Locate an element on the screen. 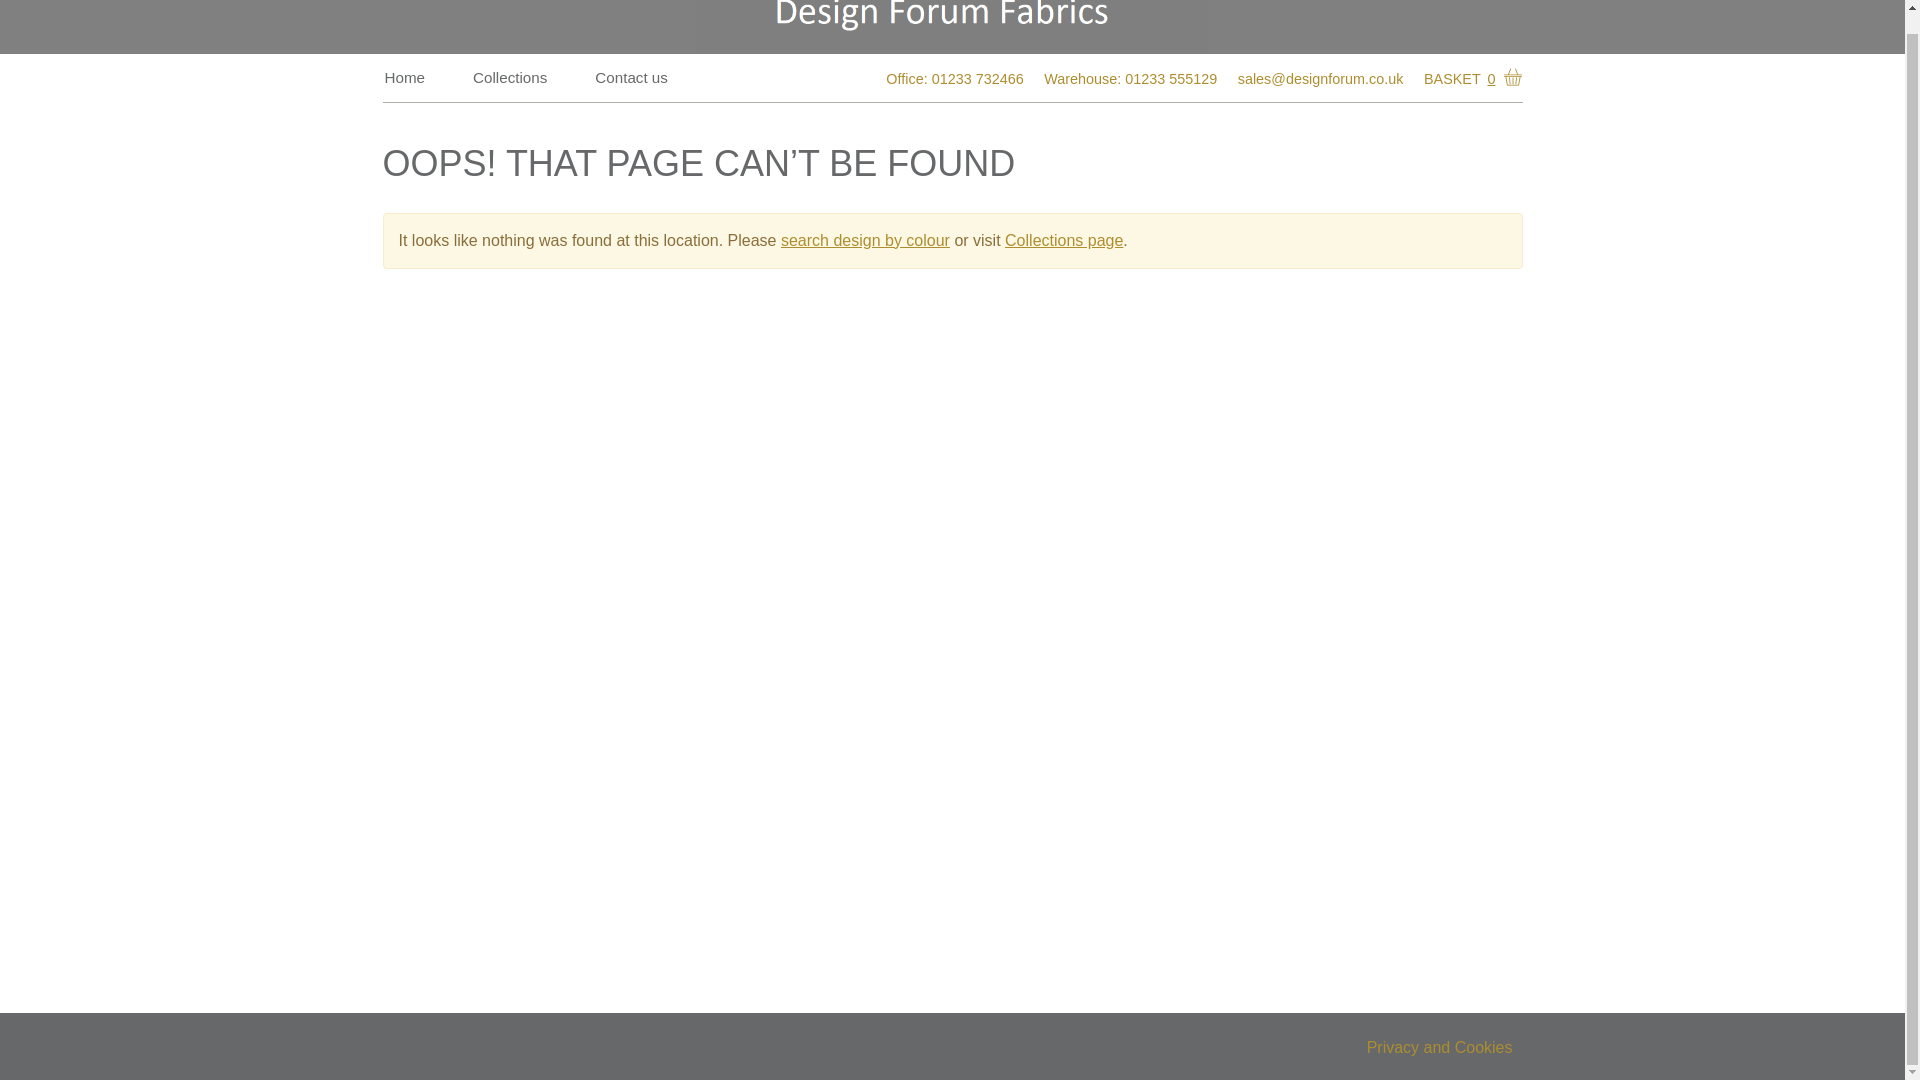  Collections page is located at coordinates (1064, 240).